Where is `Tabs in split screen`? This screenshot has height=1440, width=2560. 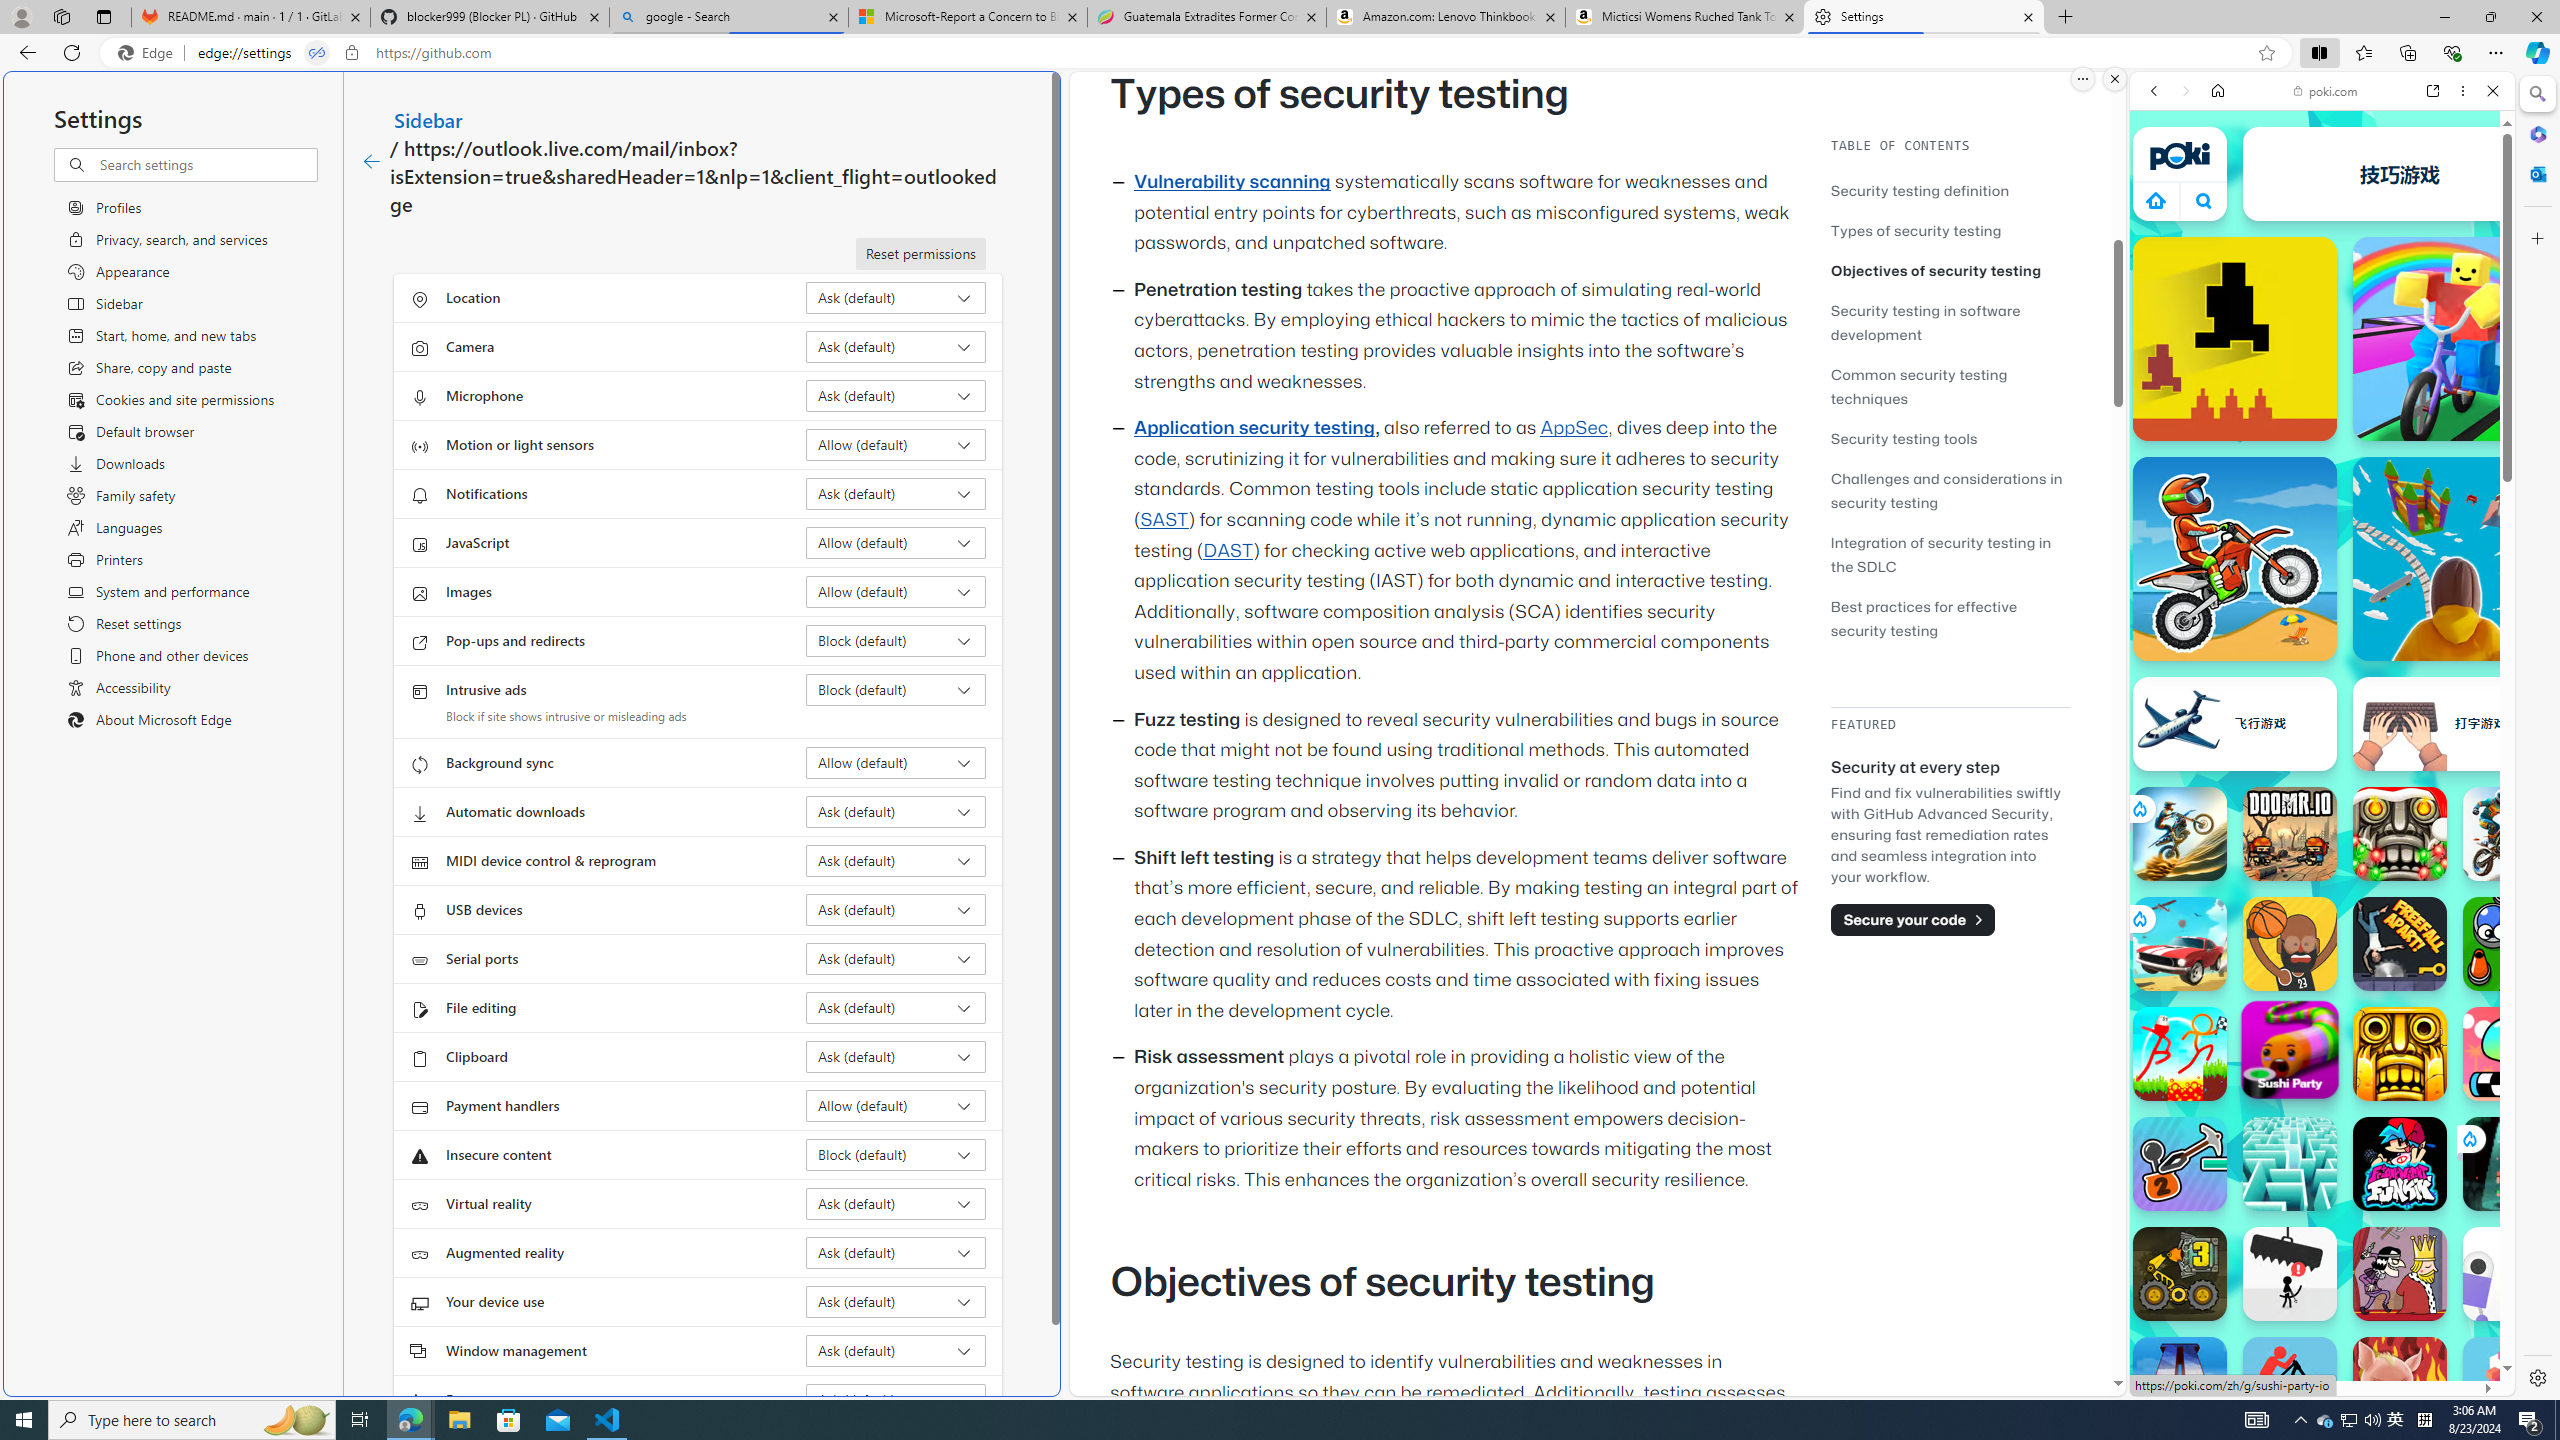 Tabs in split screen is located at coordinates (317, 53).